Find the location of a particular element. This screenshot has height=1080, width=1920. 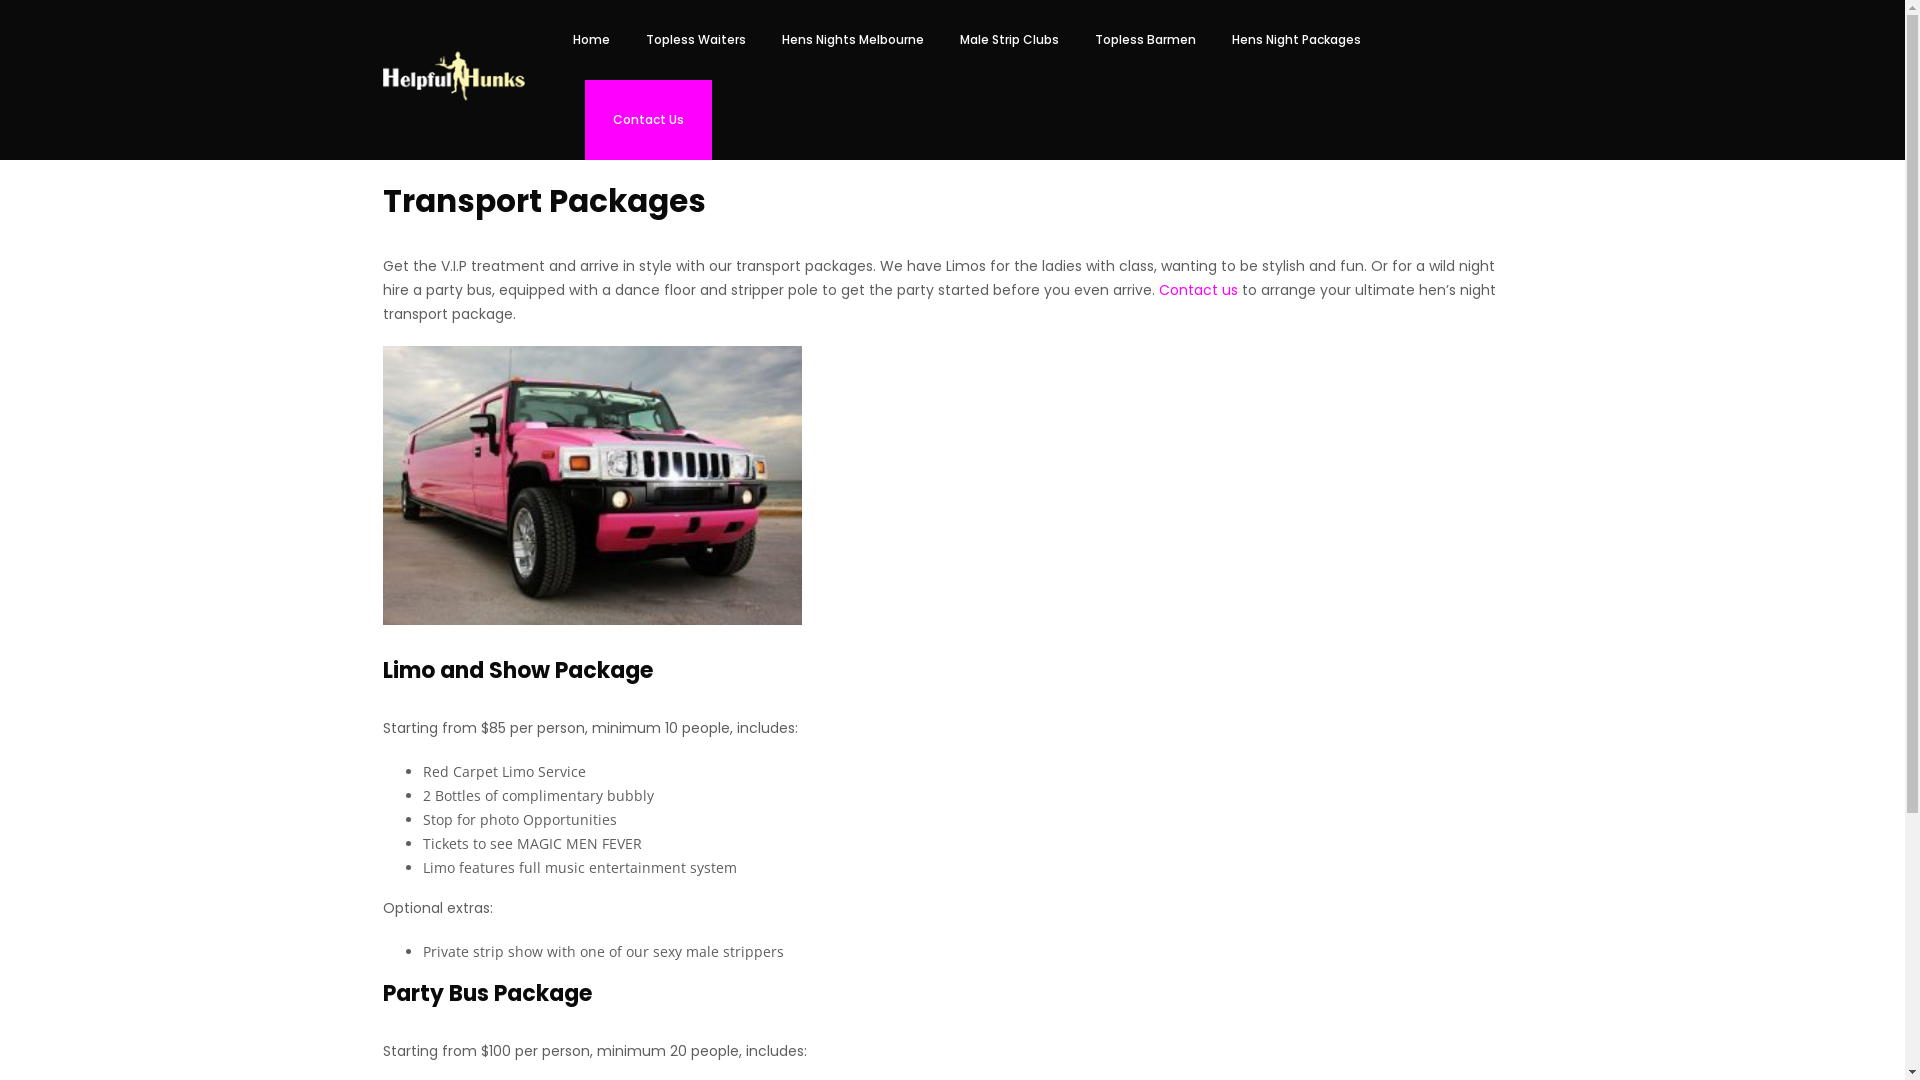

Hens Nights Melbourne is located at coordinates (853, 40).